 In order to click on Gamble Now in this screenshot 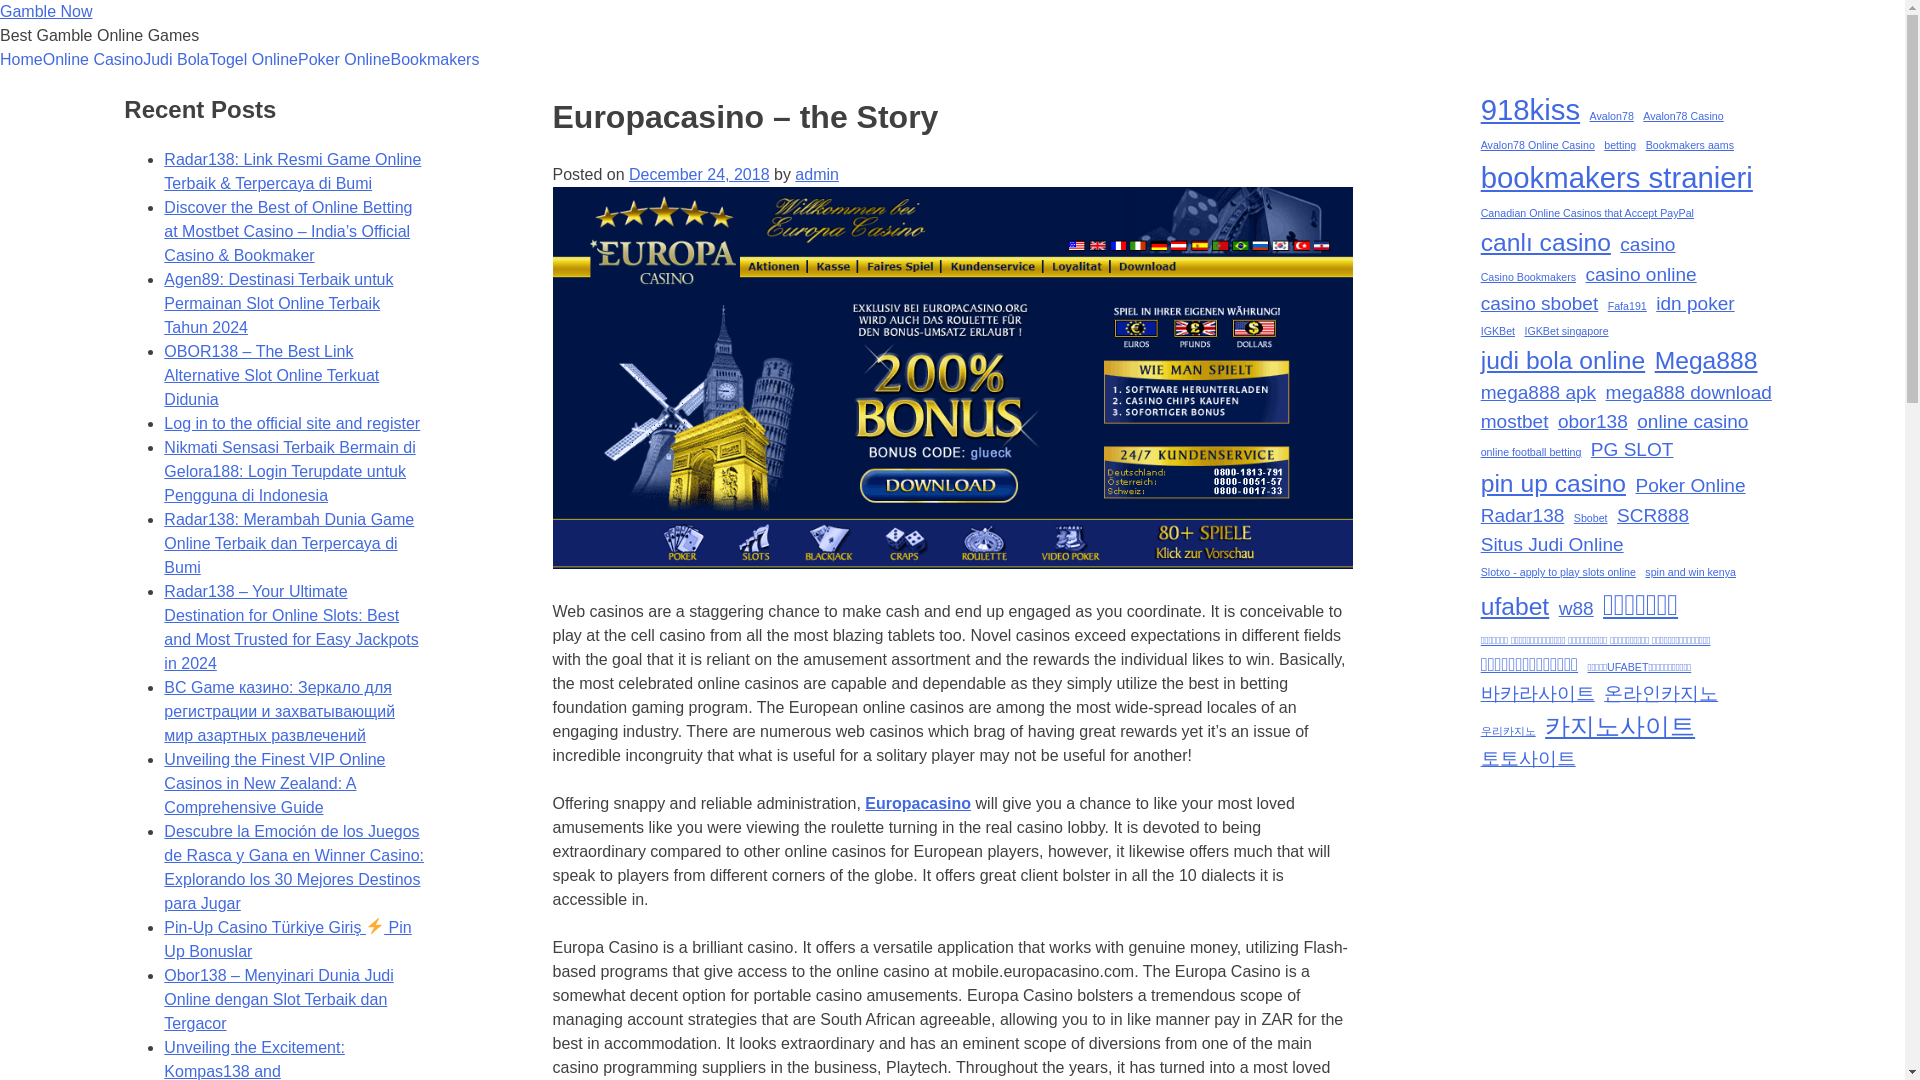, I will do `click(46, 12)`.